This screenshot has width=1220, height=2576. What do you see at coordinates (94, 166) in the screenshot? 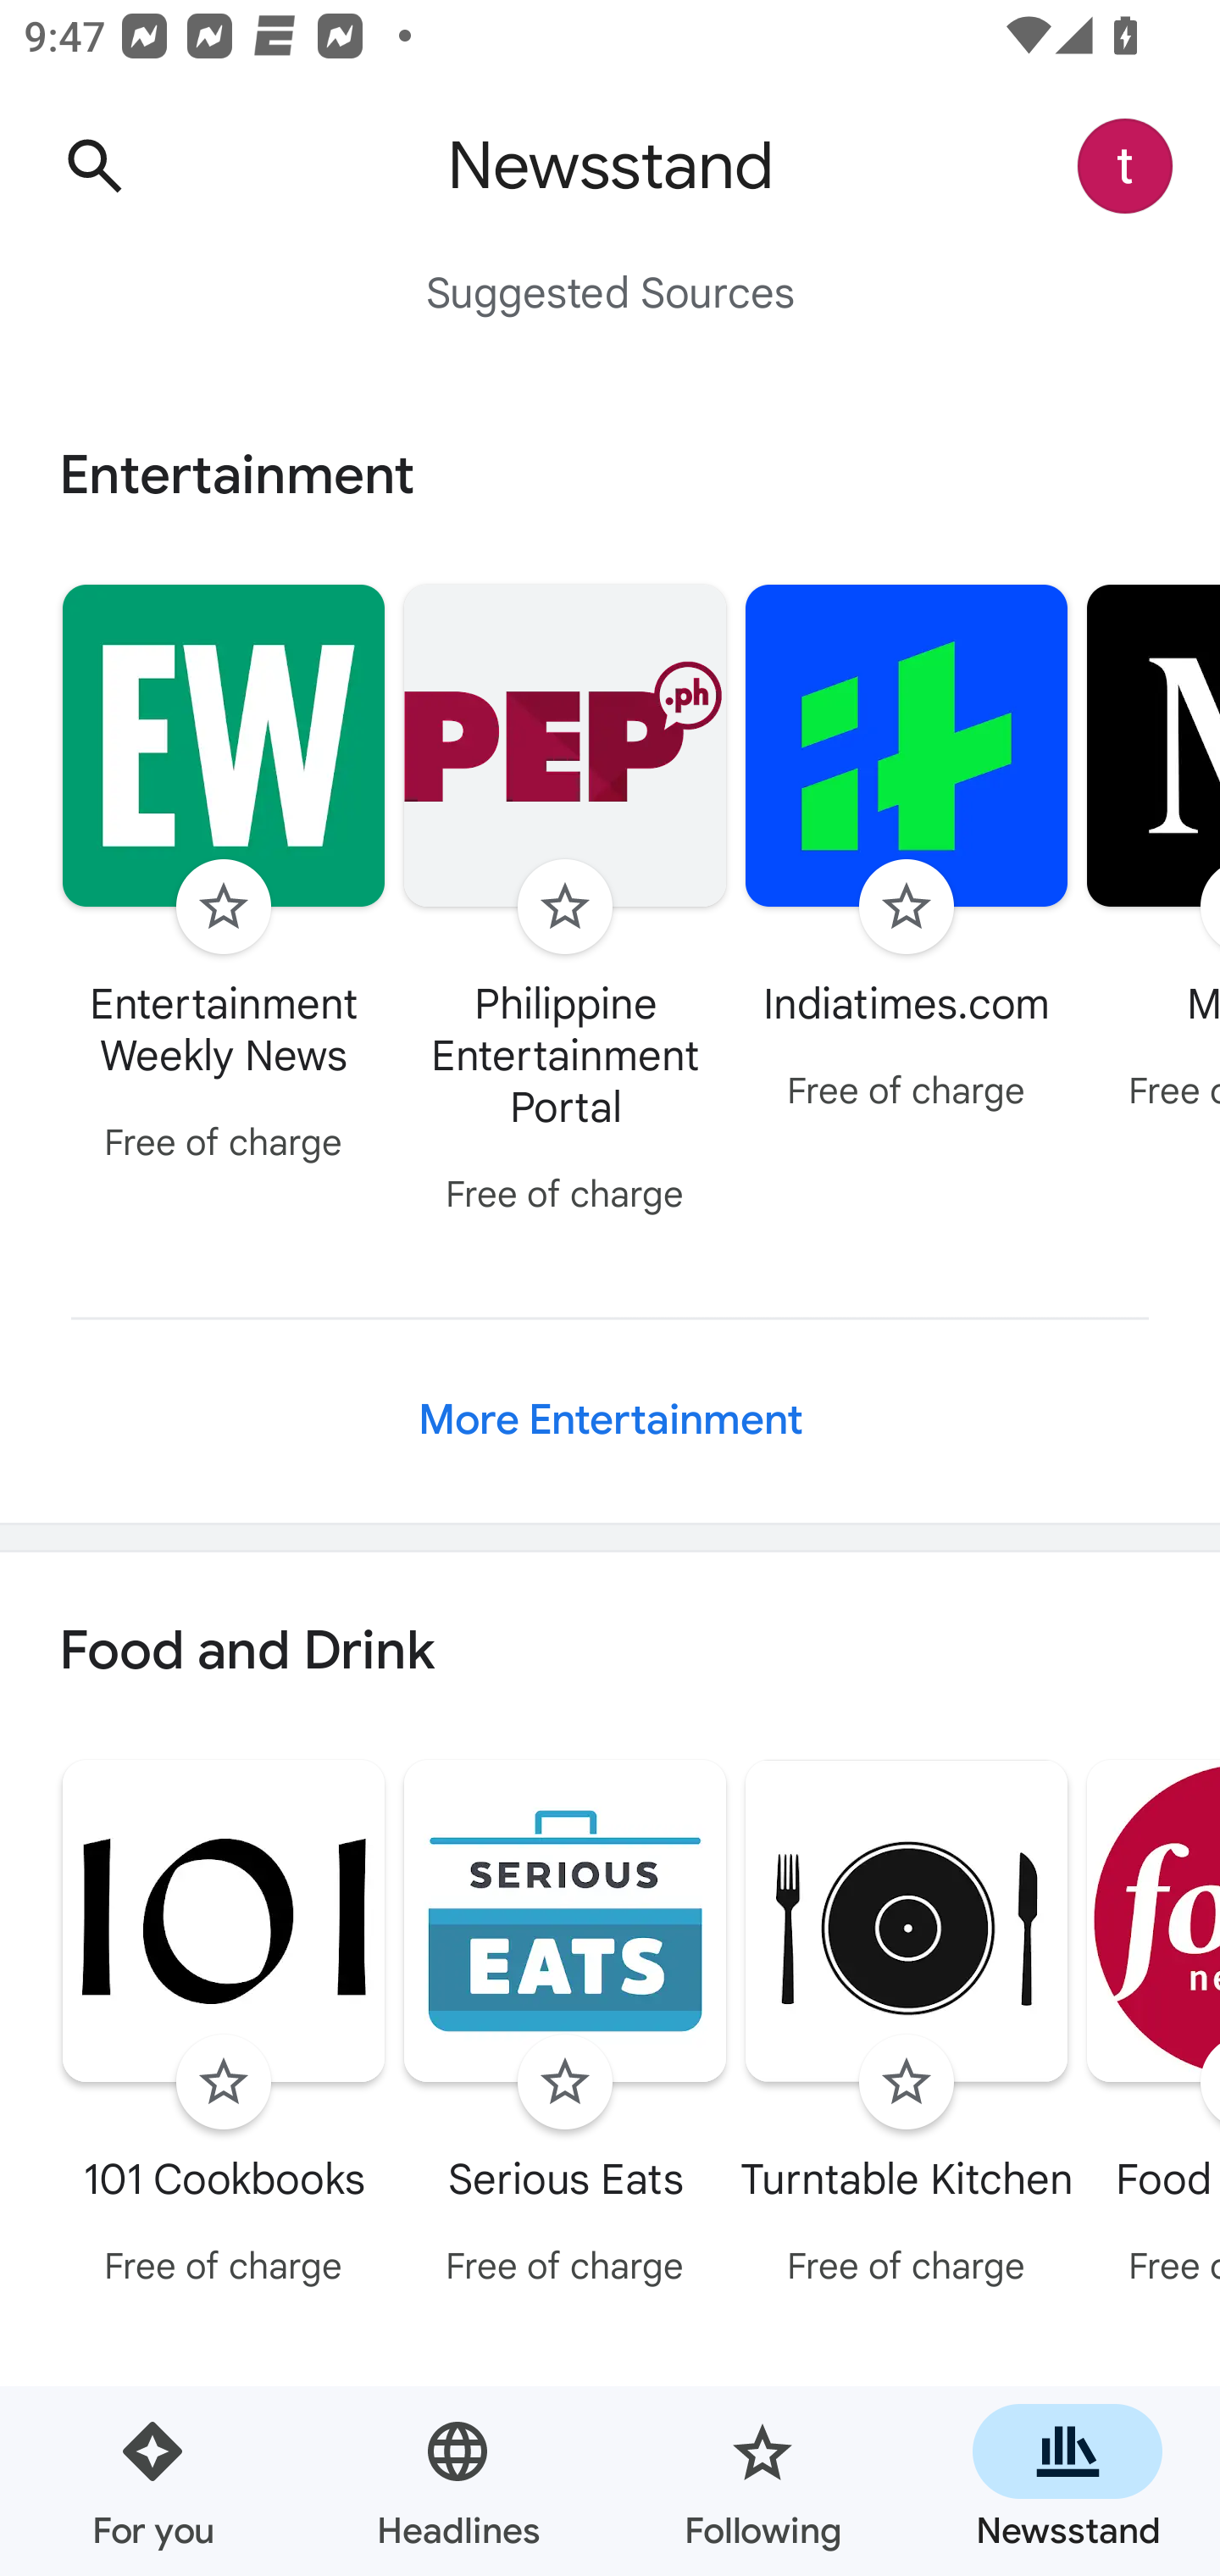
I see `Search` at bounding box center [94, 166].